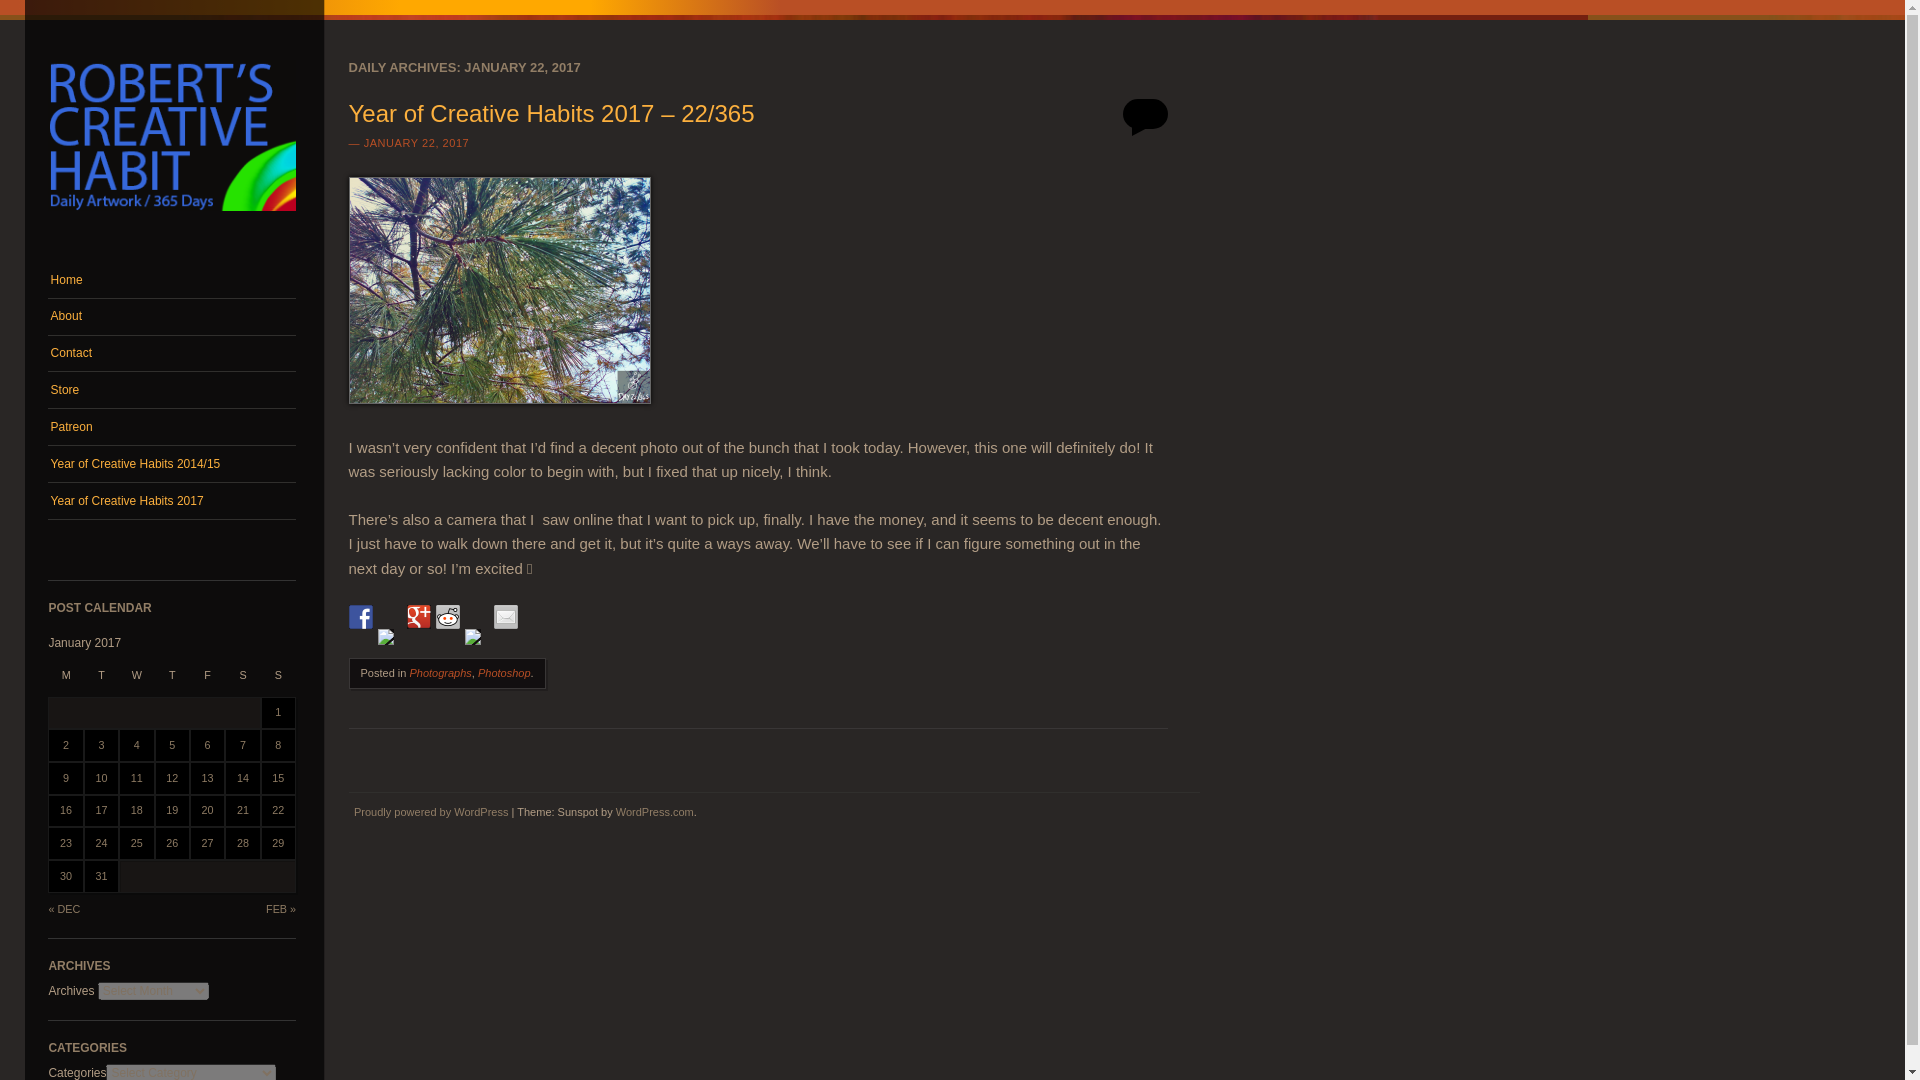  I want to click on Friday, so click(207, 682).